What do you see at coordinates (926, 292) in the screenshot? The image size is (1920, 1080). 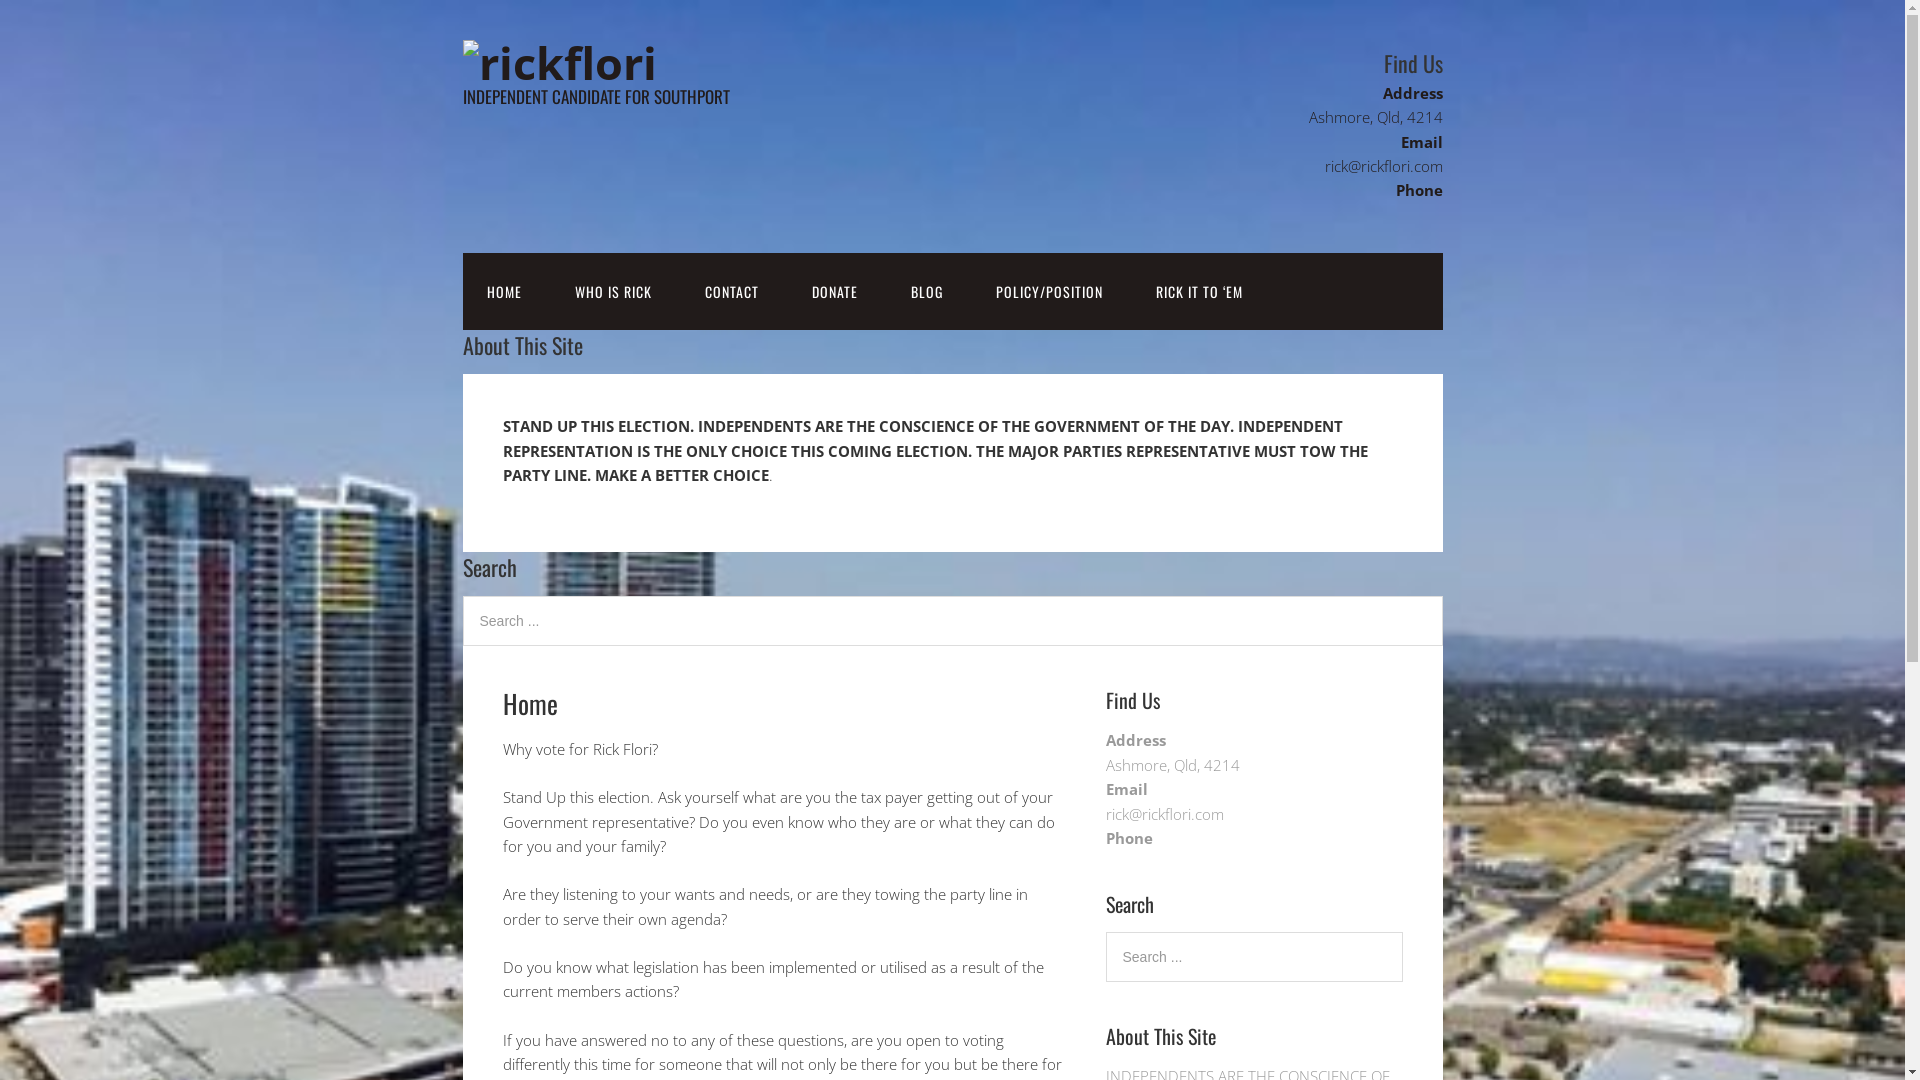 I see `BLOG` at bounding box center [926, 292].